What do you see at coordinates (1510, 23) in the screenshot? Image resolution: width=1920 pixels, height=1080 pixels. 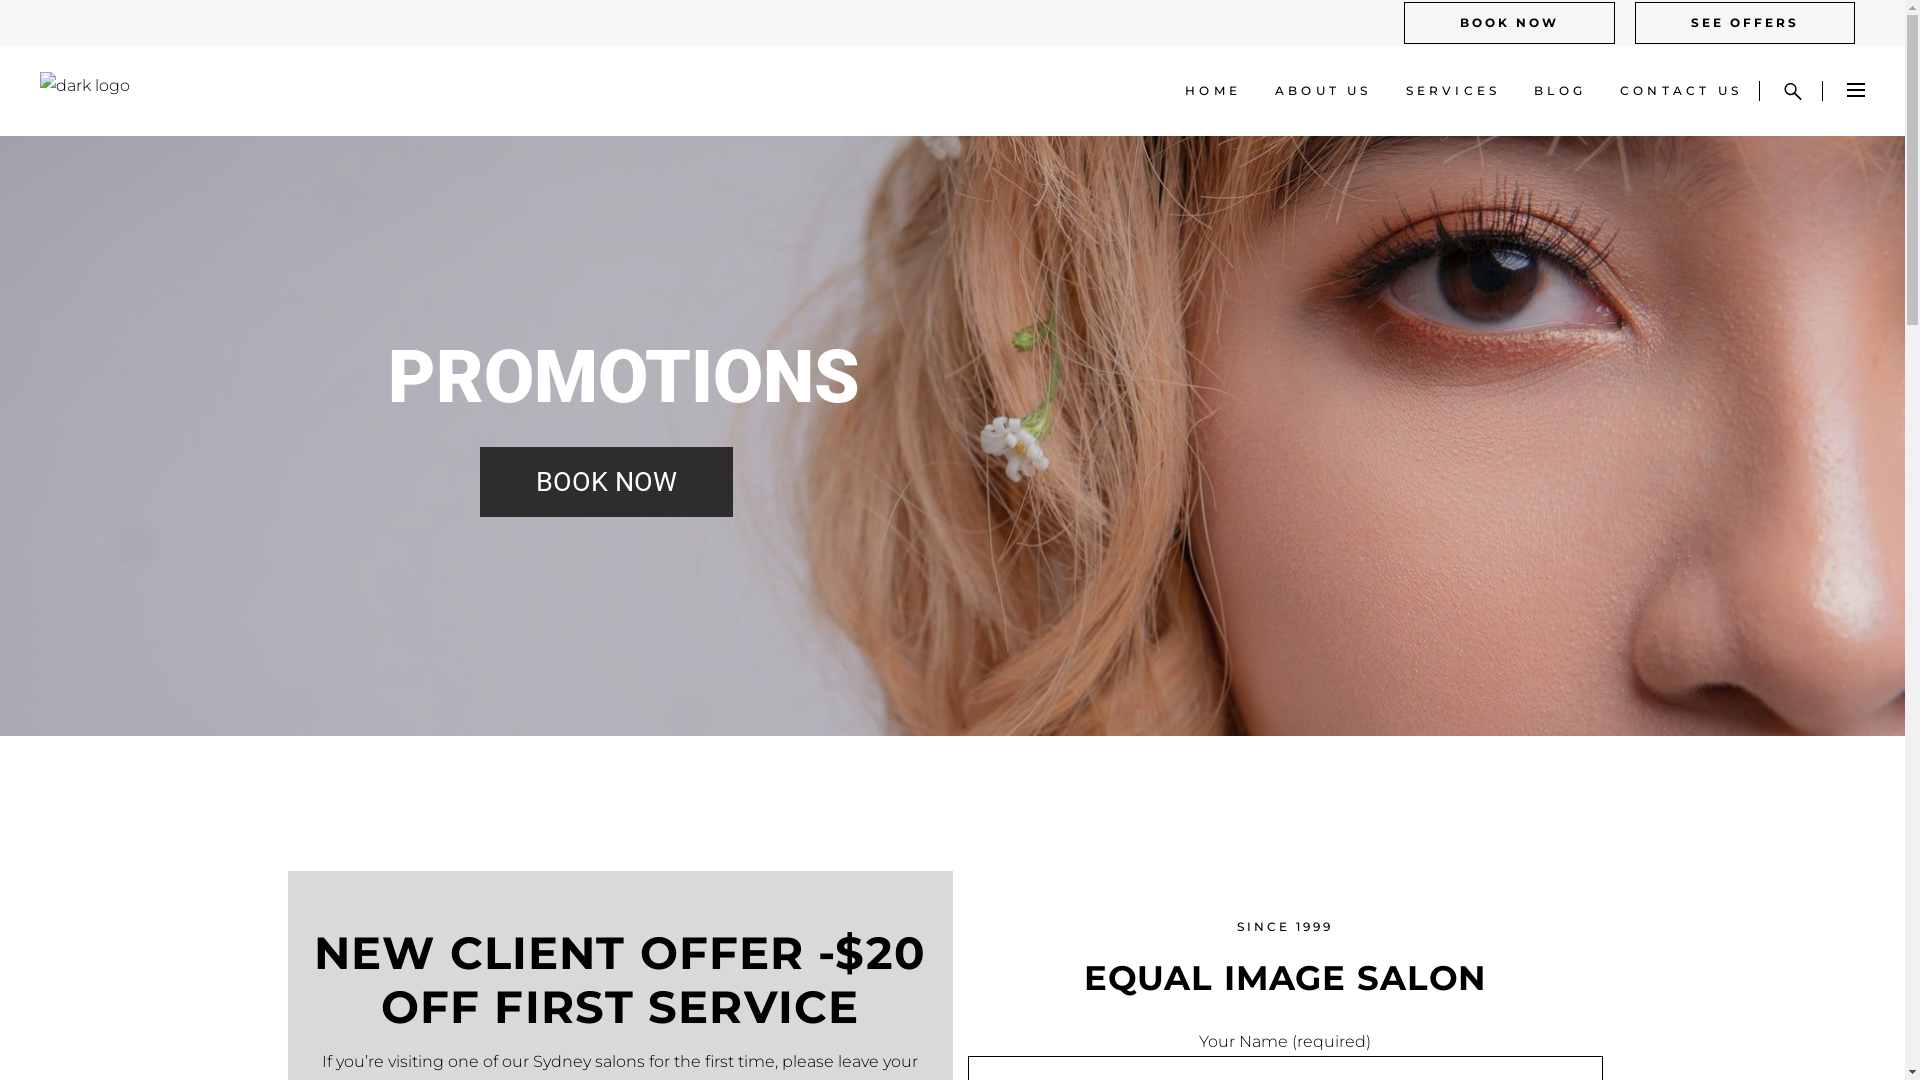 I see `BOOK NOW` at bounding box center [1510, 23].